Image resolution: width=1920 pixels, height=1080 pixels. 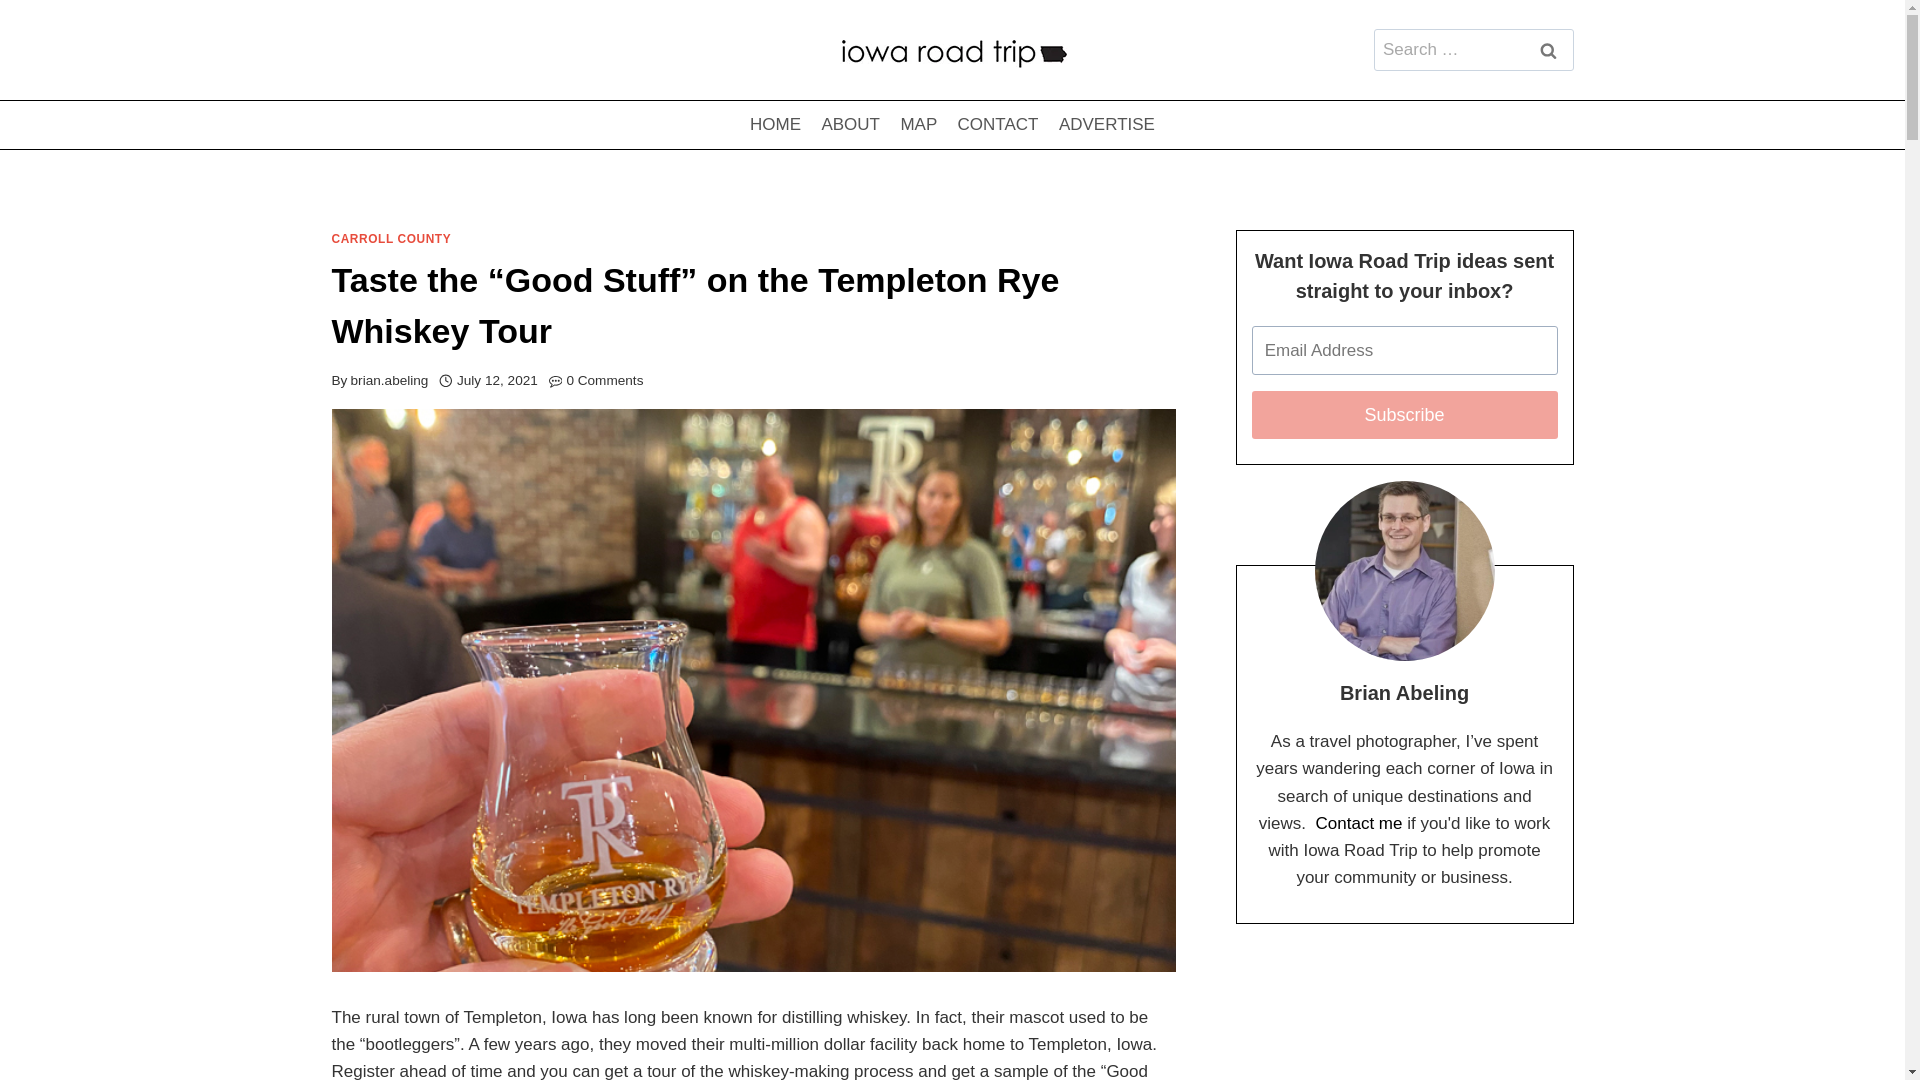 I want to click on CARROLL COUNTY, so click(x=392, y=239).